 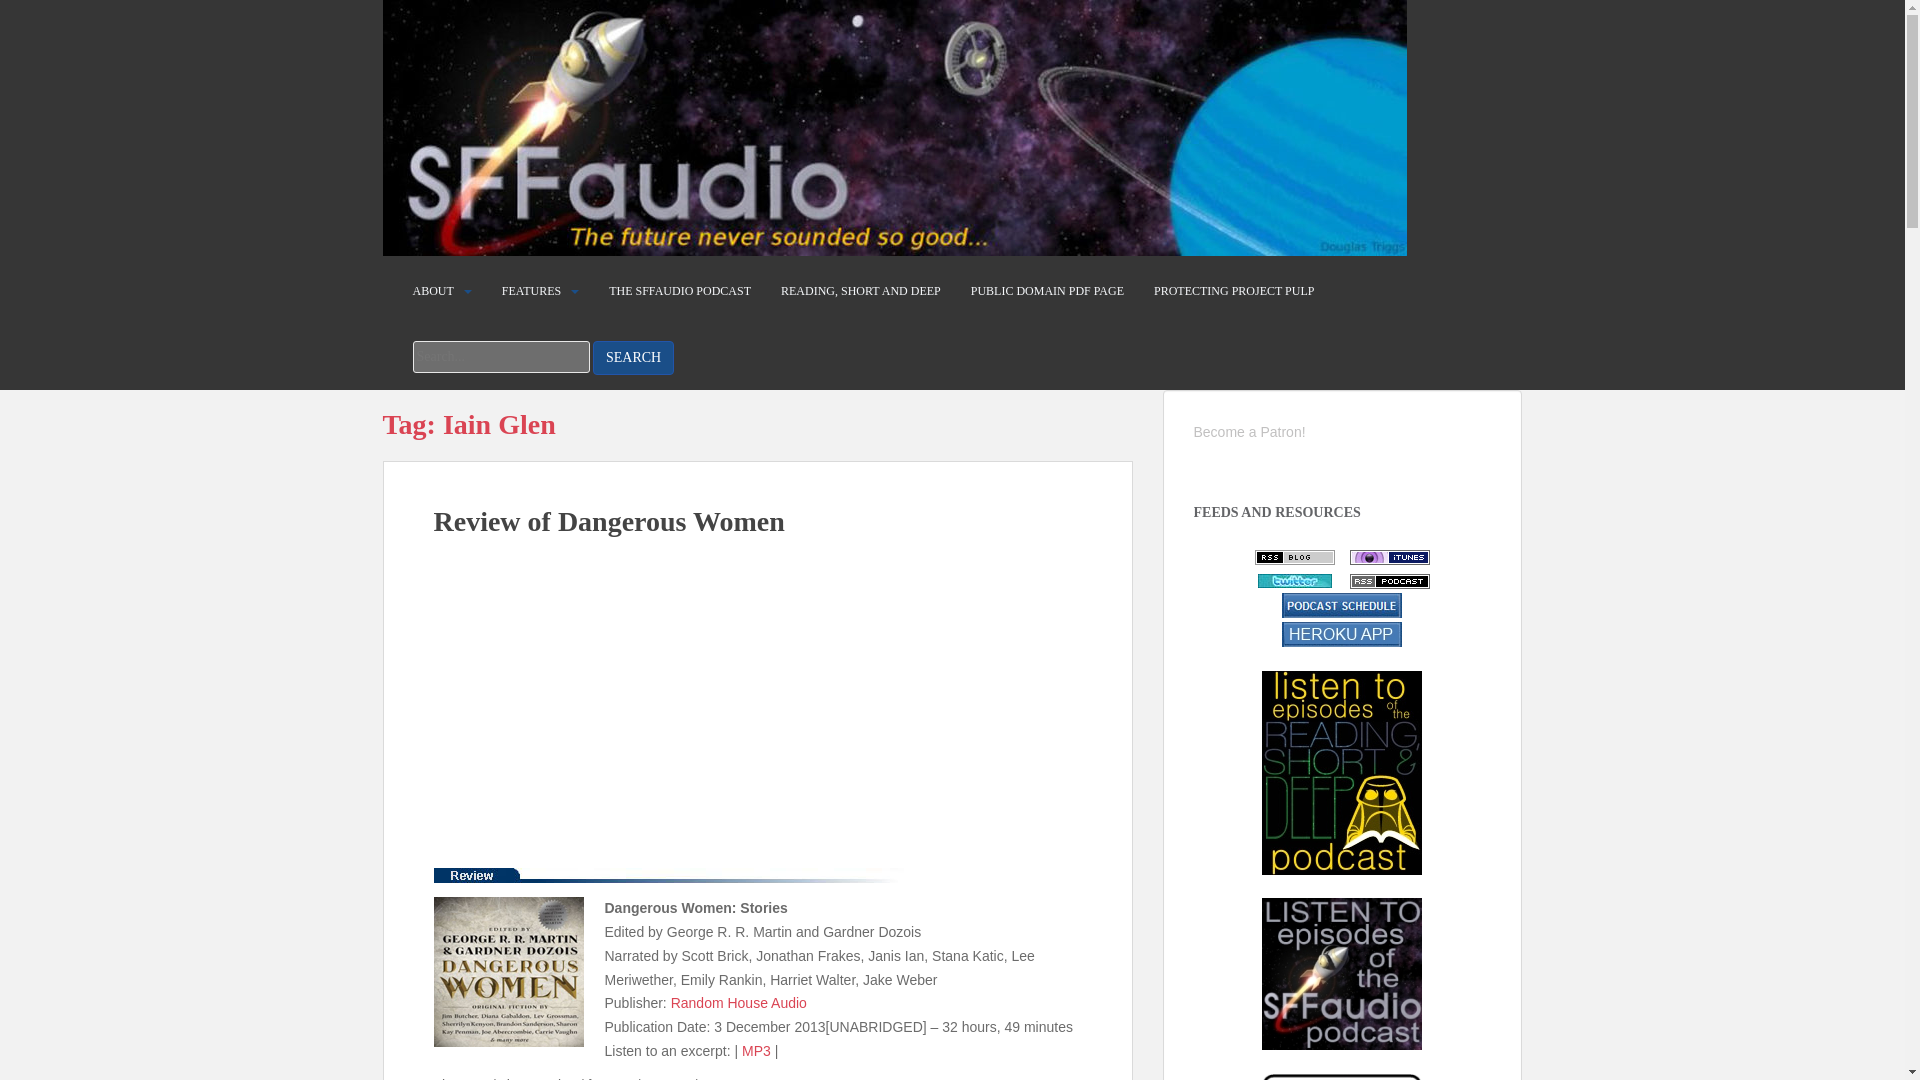 I want to click on FEATURES, so click(x=530, y=291).